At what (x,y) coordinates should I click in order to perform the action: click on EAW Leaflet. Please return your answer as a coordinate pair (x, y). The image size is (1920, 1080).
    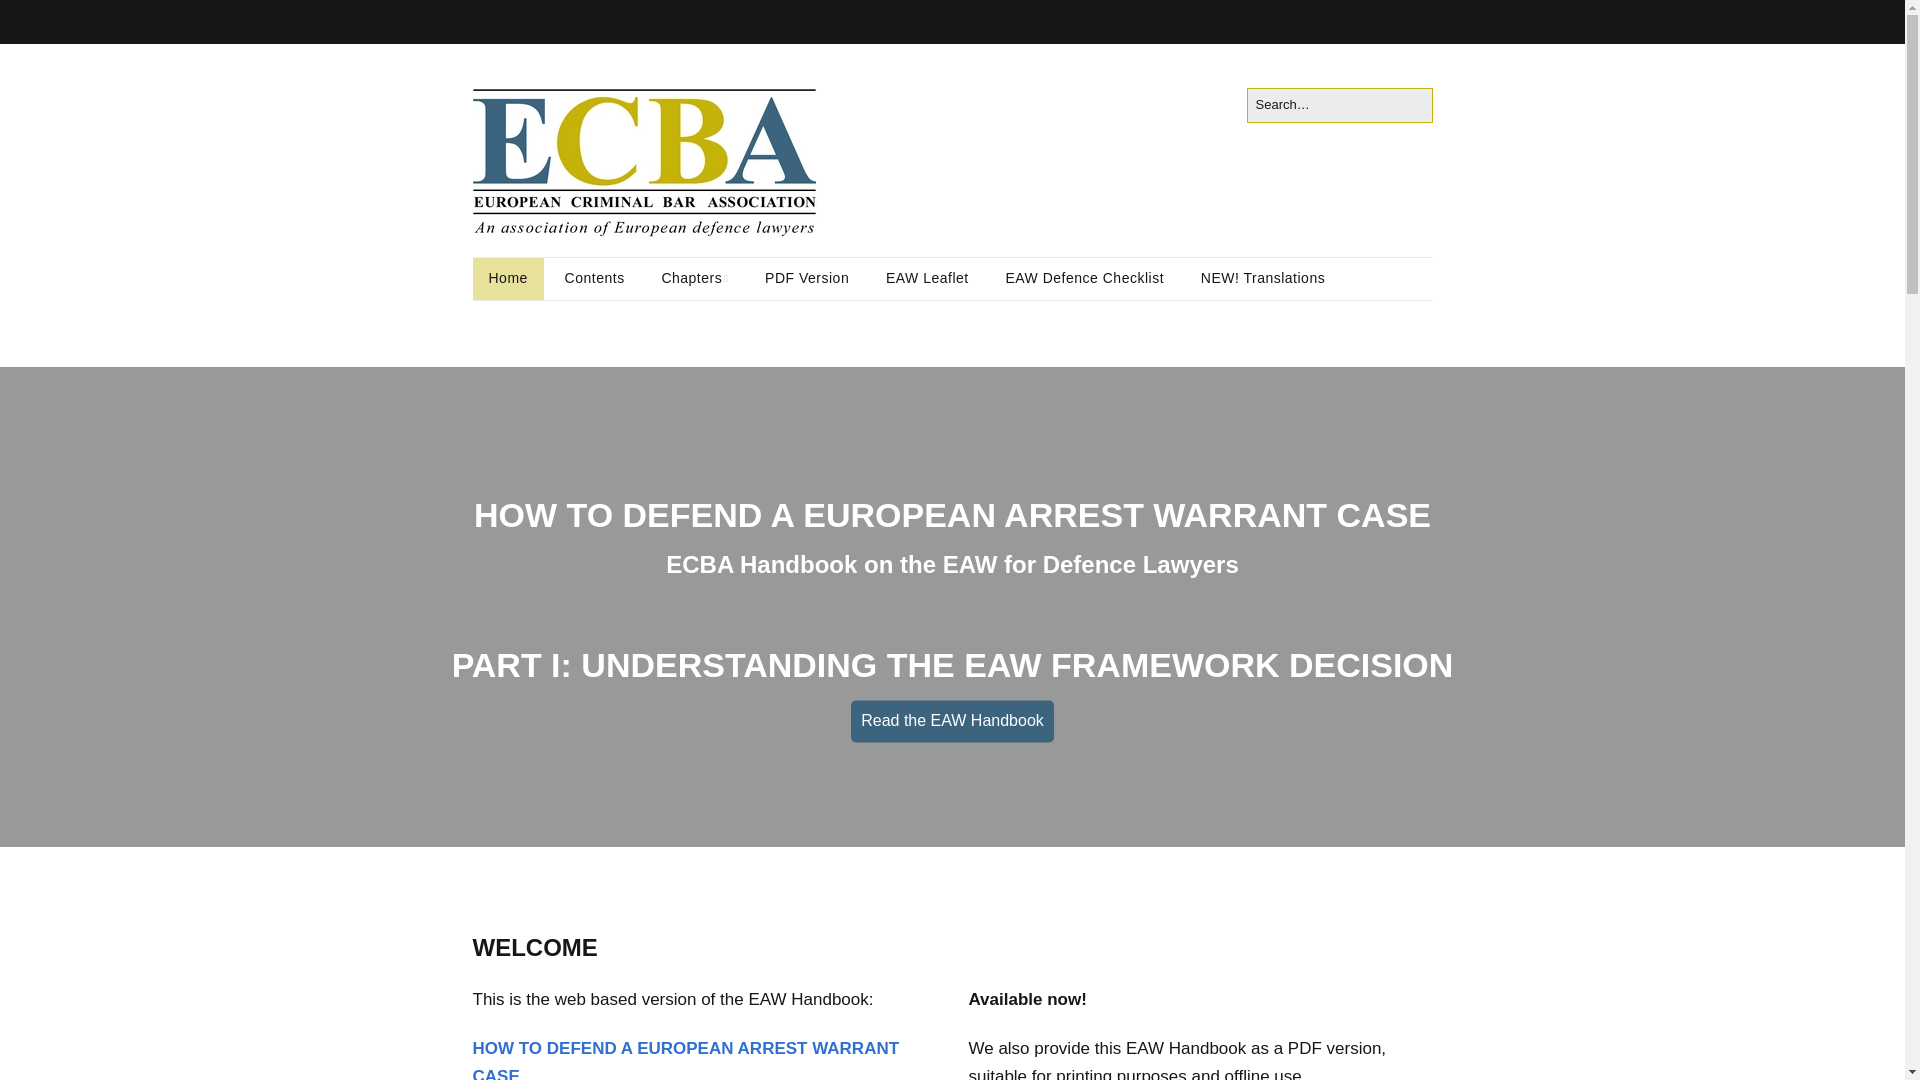
    Looking at the image, I should click on (926, 279).